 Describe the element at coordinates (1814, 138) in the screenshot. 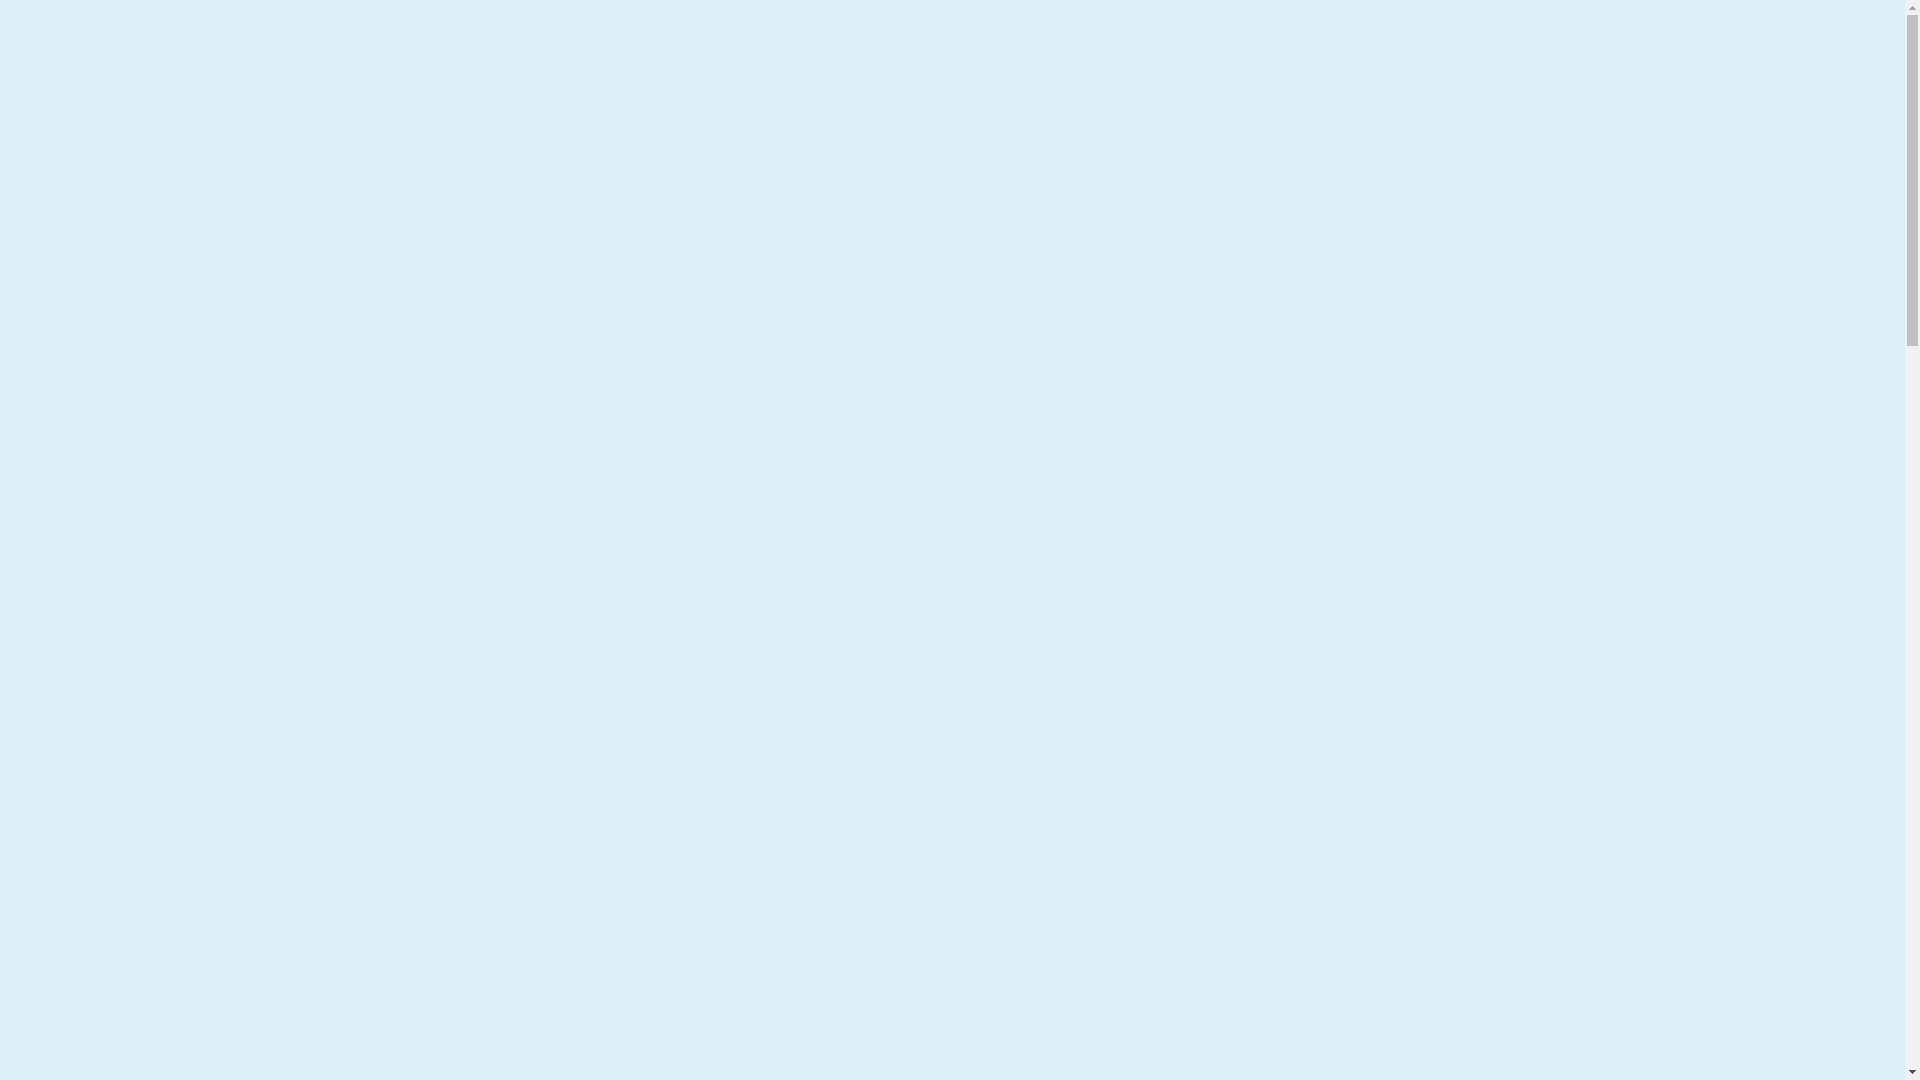

I see `PREVIOUS CLIENTS` at that location.